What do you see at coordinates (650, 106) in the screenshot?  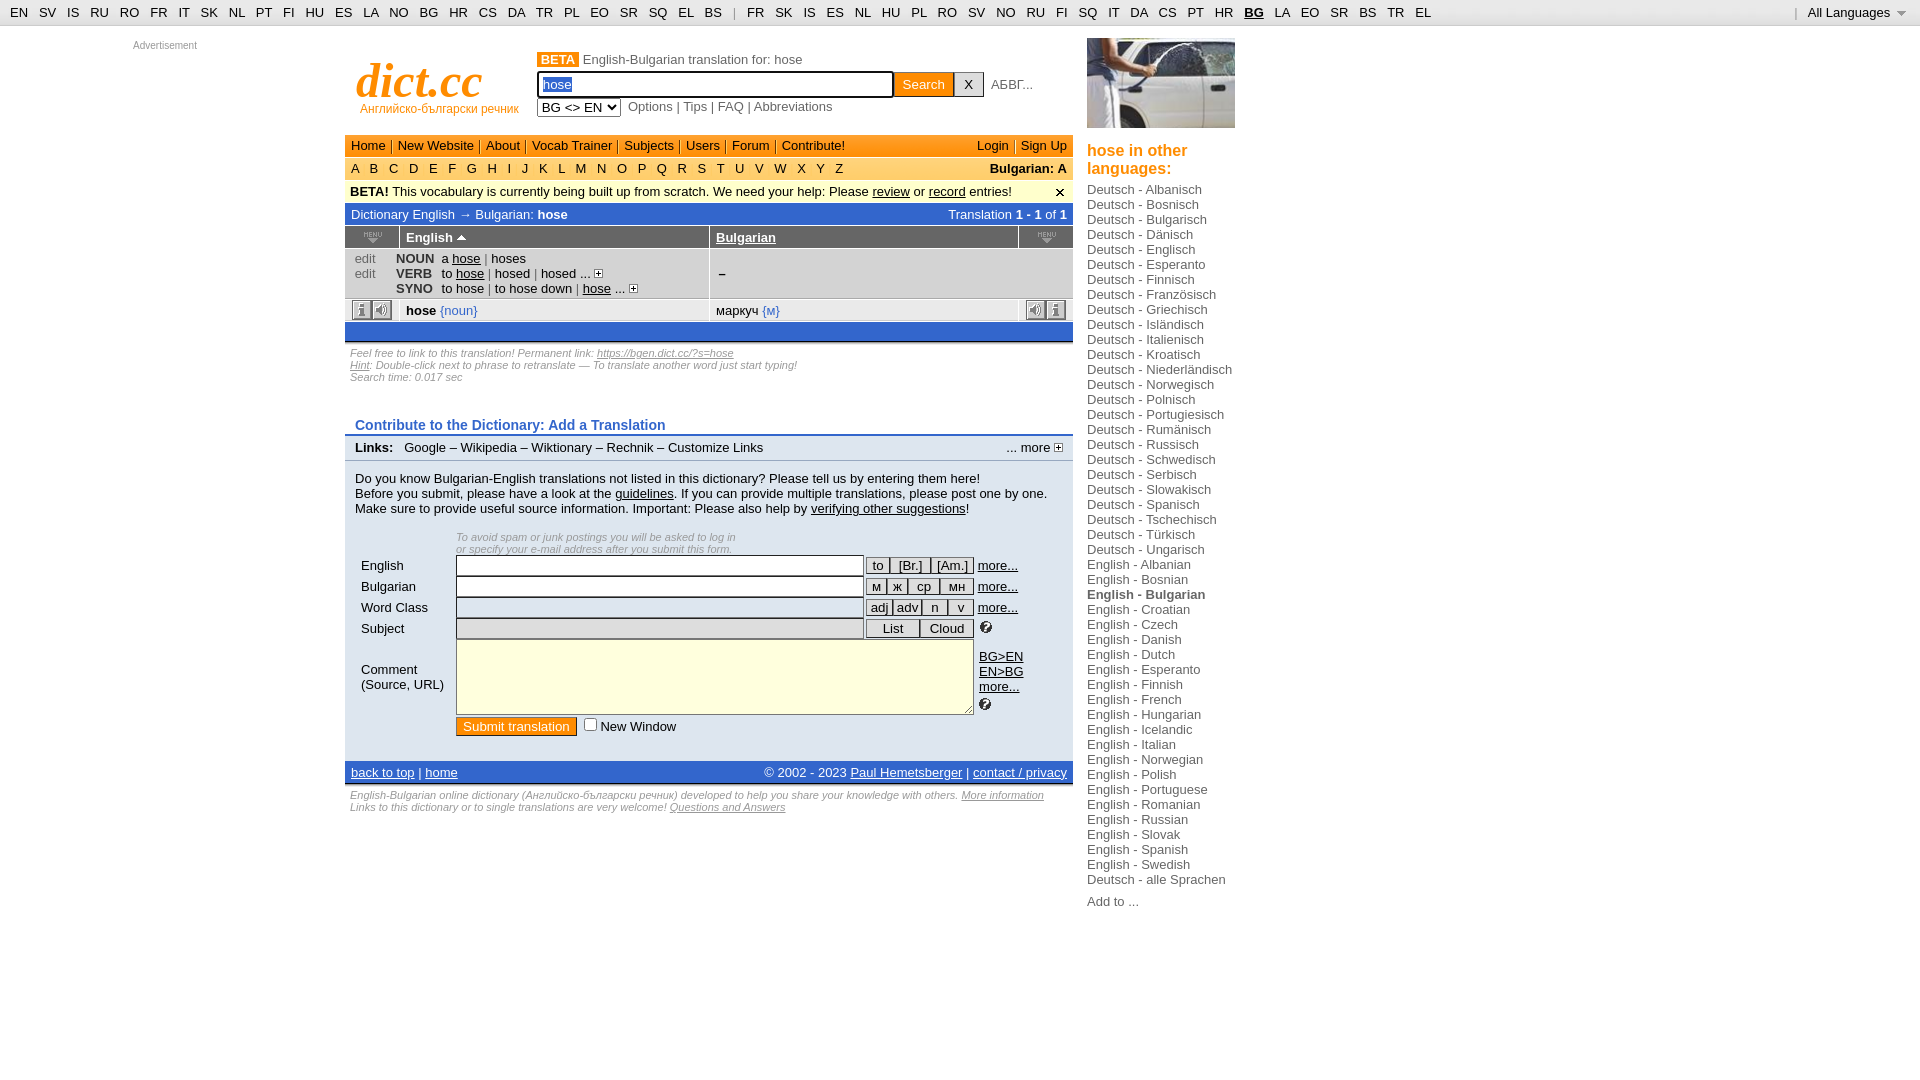 I see `Options` at bounding box center [650, 106].